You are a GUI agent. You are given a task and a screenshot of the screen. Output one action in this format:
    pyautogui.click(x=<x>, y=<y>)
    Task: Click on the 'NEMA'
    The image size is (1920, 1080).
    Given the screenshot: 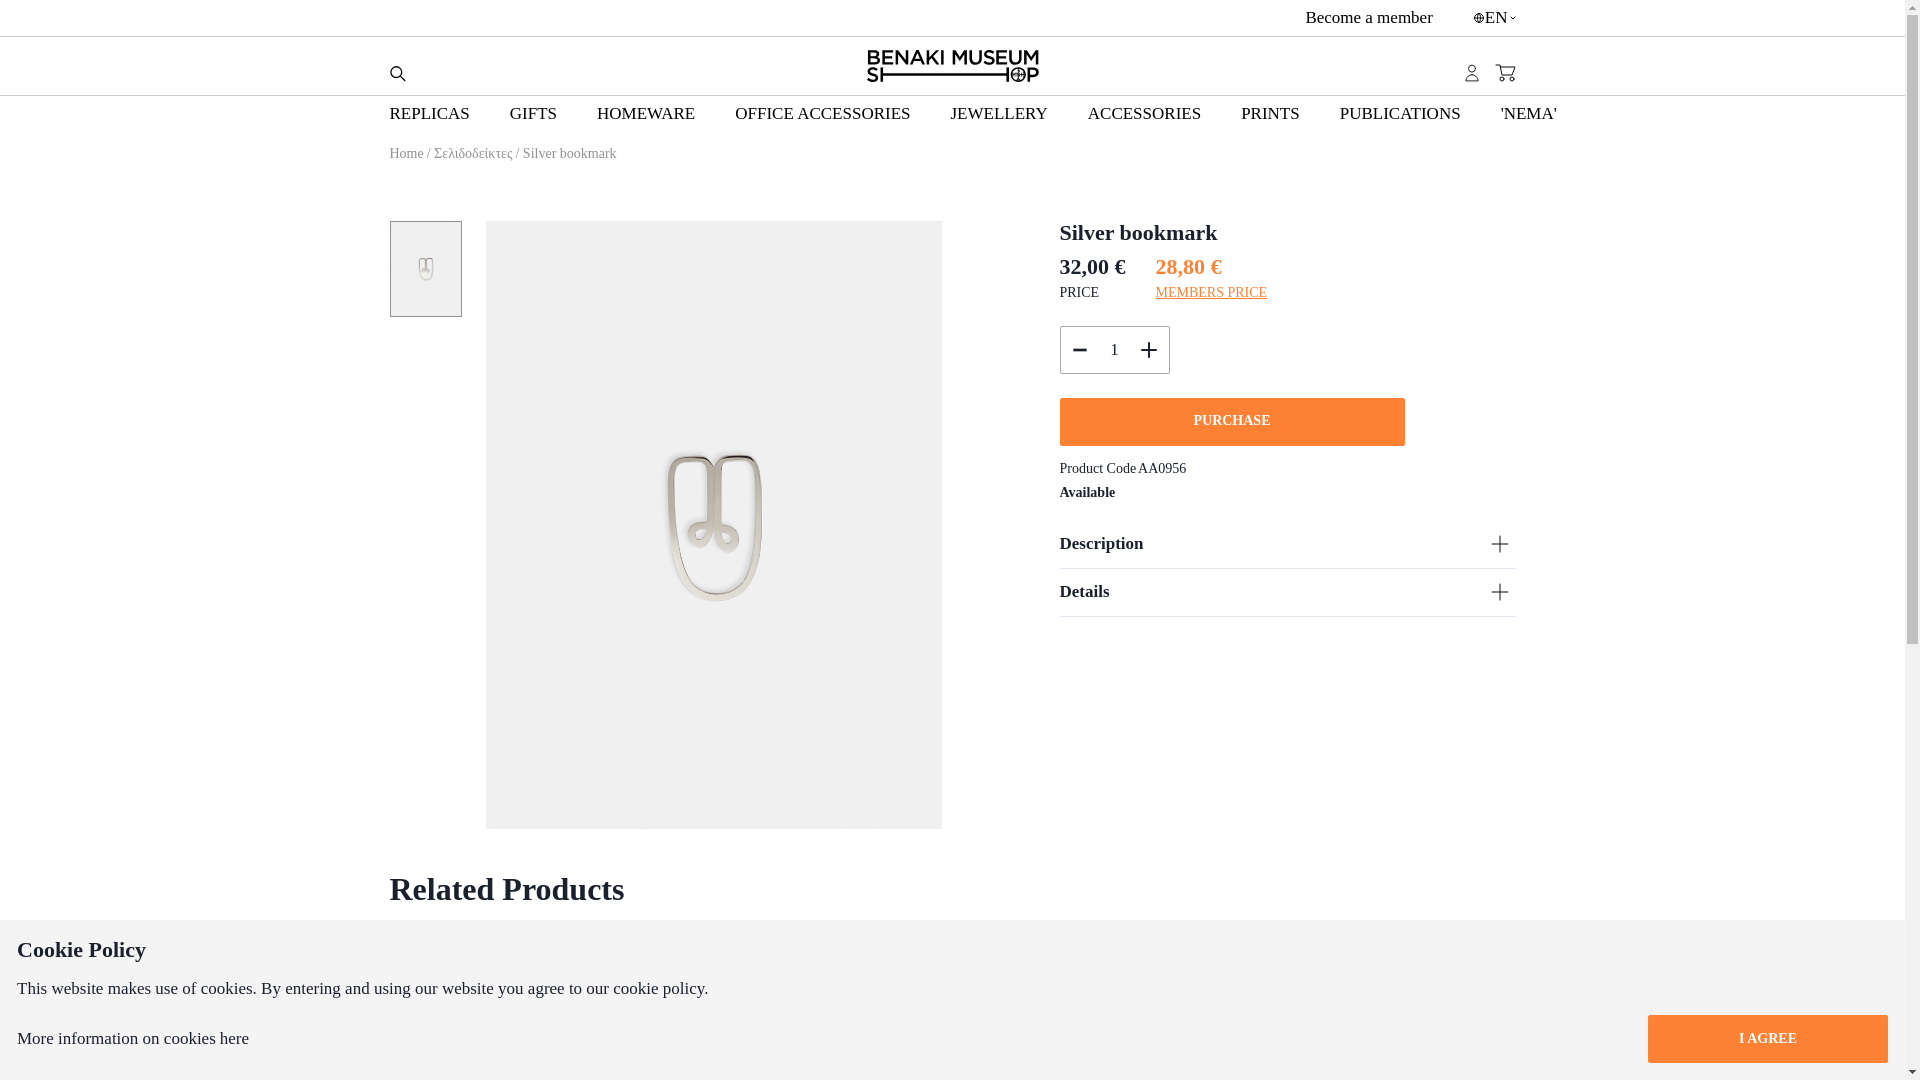 What is the action you would take?
    pyautogui.click(x=1529, y=114)
    